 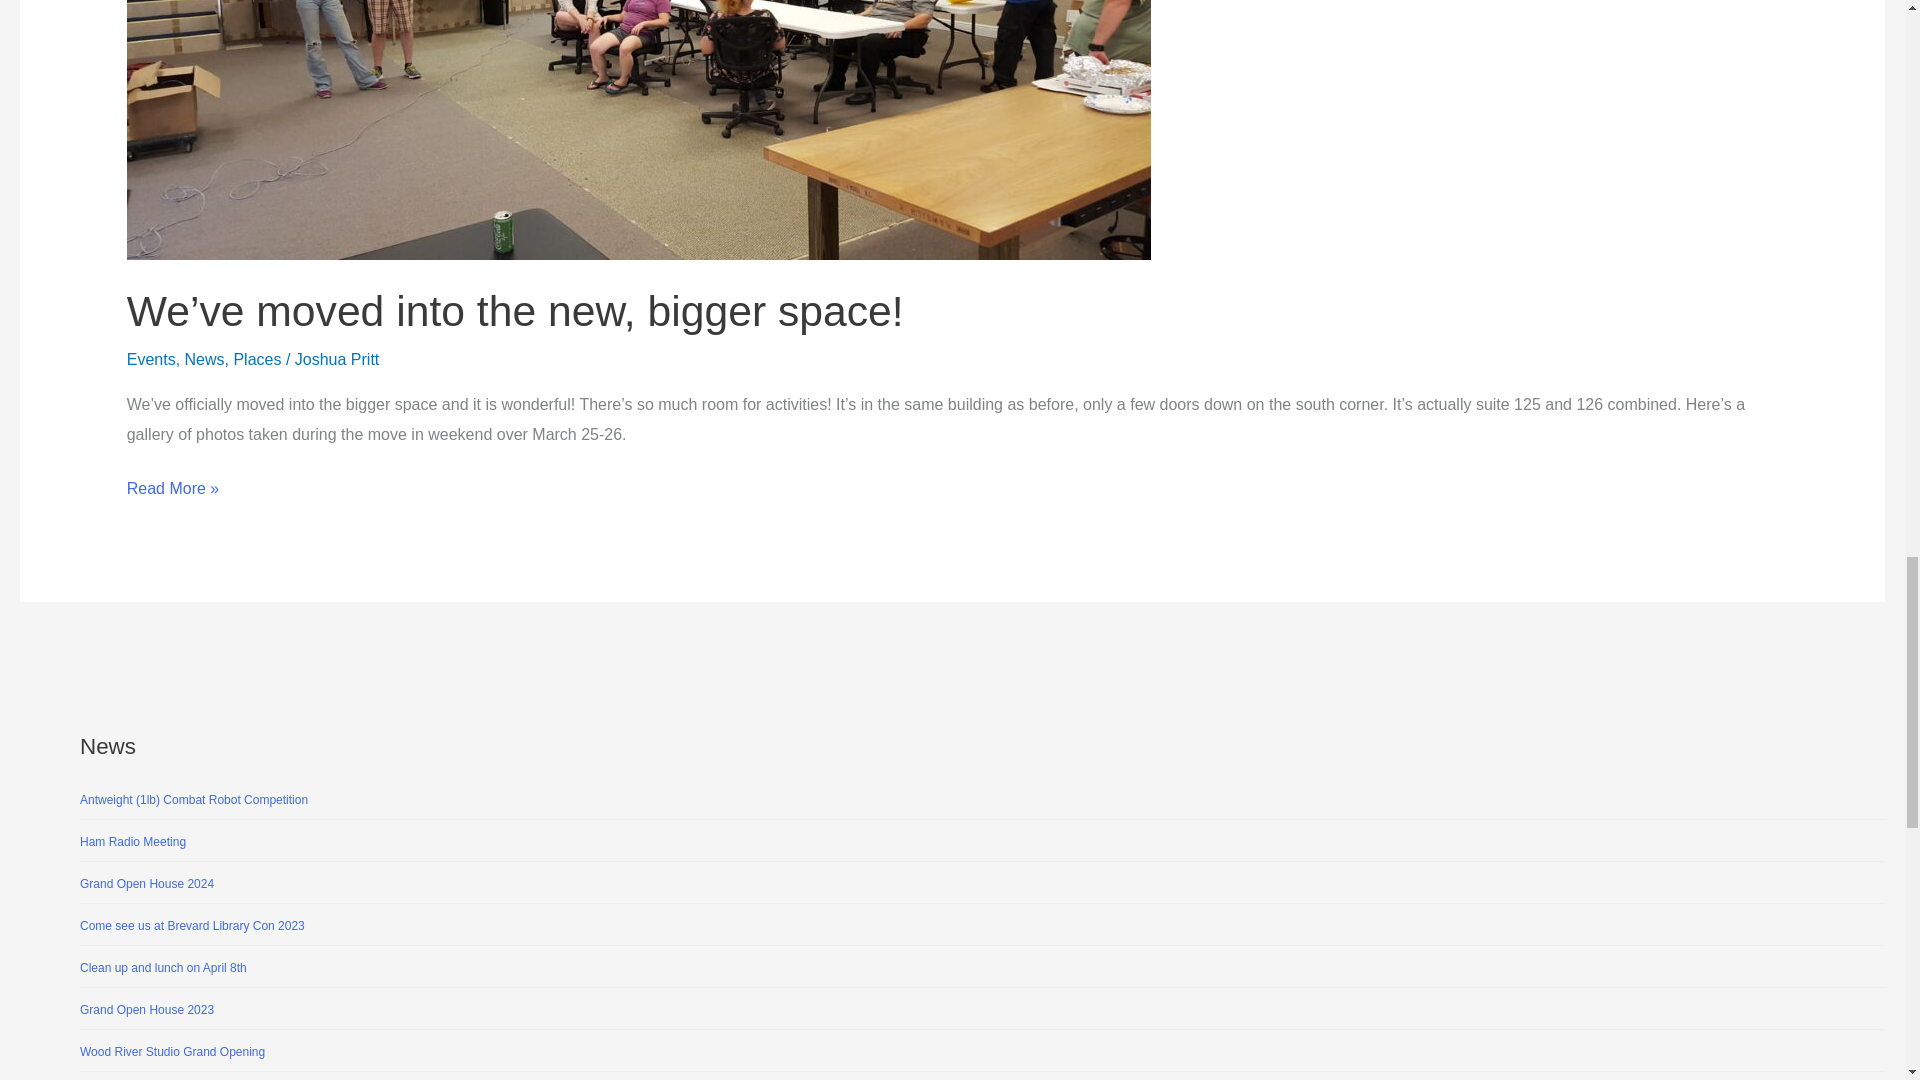 I want to click on Places, so click(x=256, y=360).